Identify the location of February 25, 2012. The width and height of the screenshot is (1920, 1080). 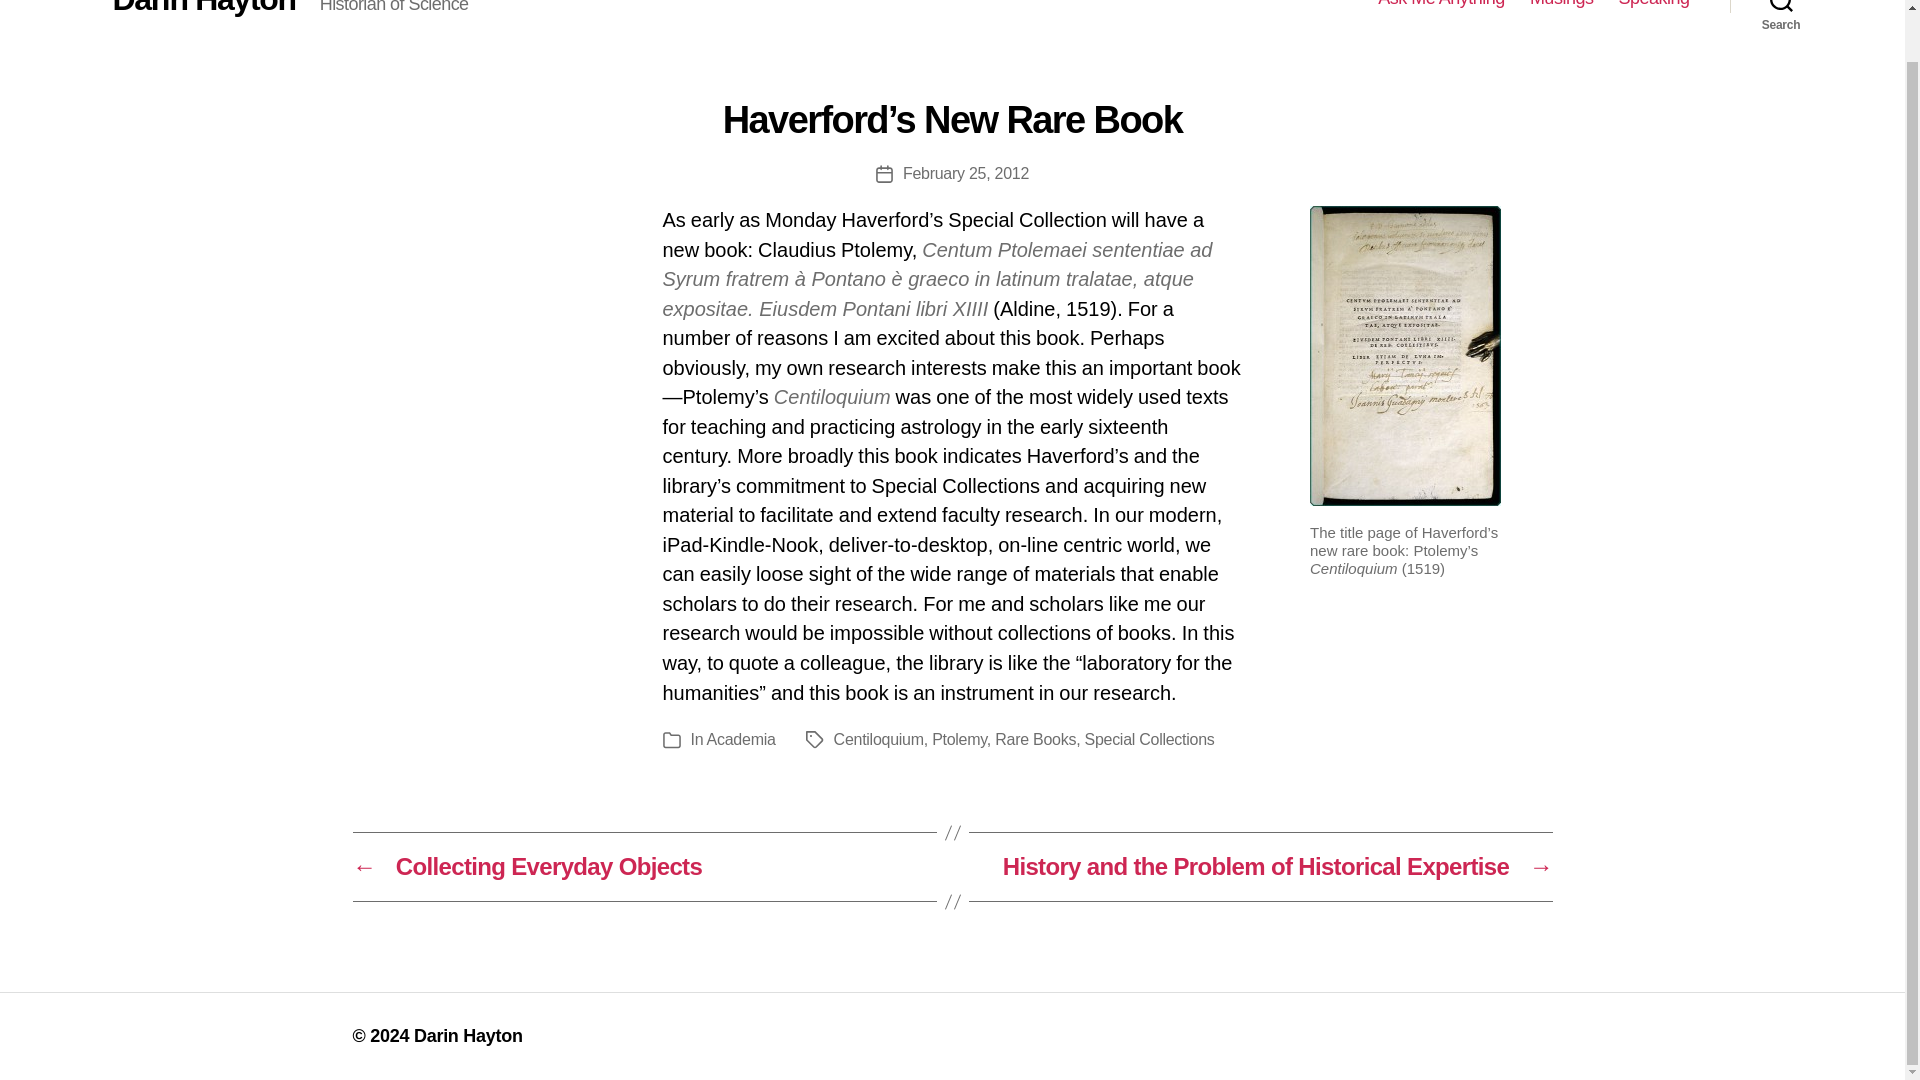
(966, 174).